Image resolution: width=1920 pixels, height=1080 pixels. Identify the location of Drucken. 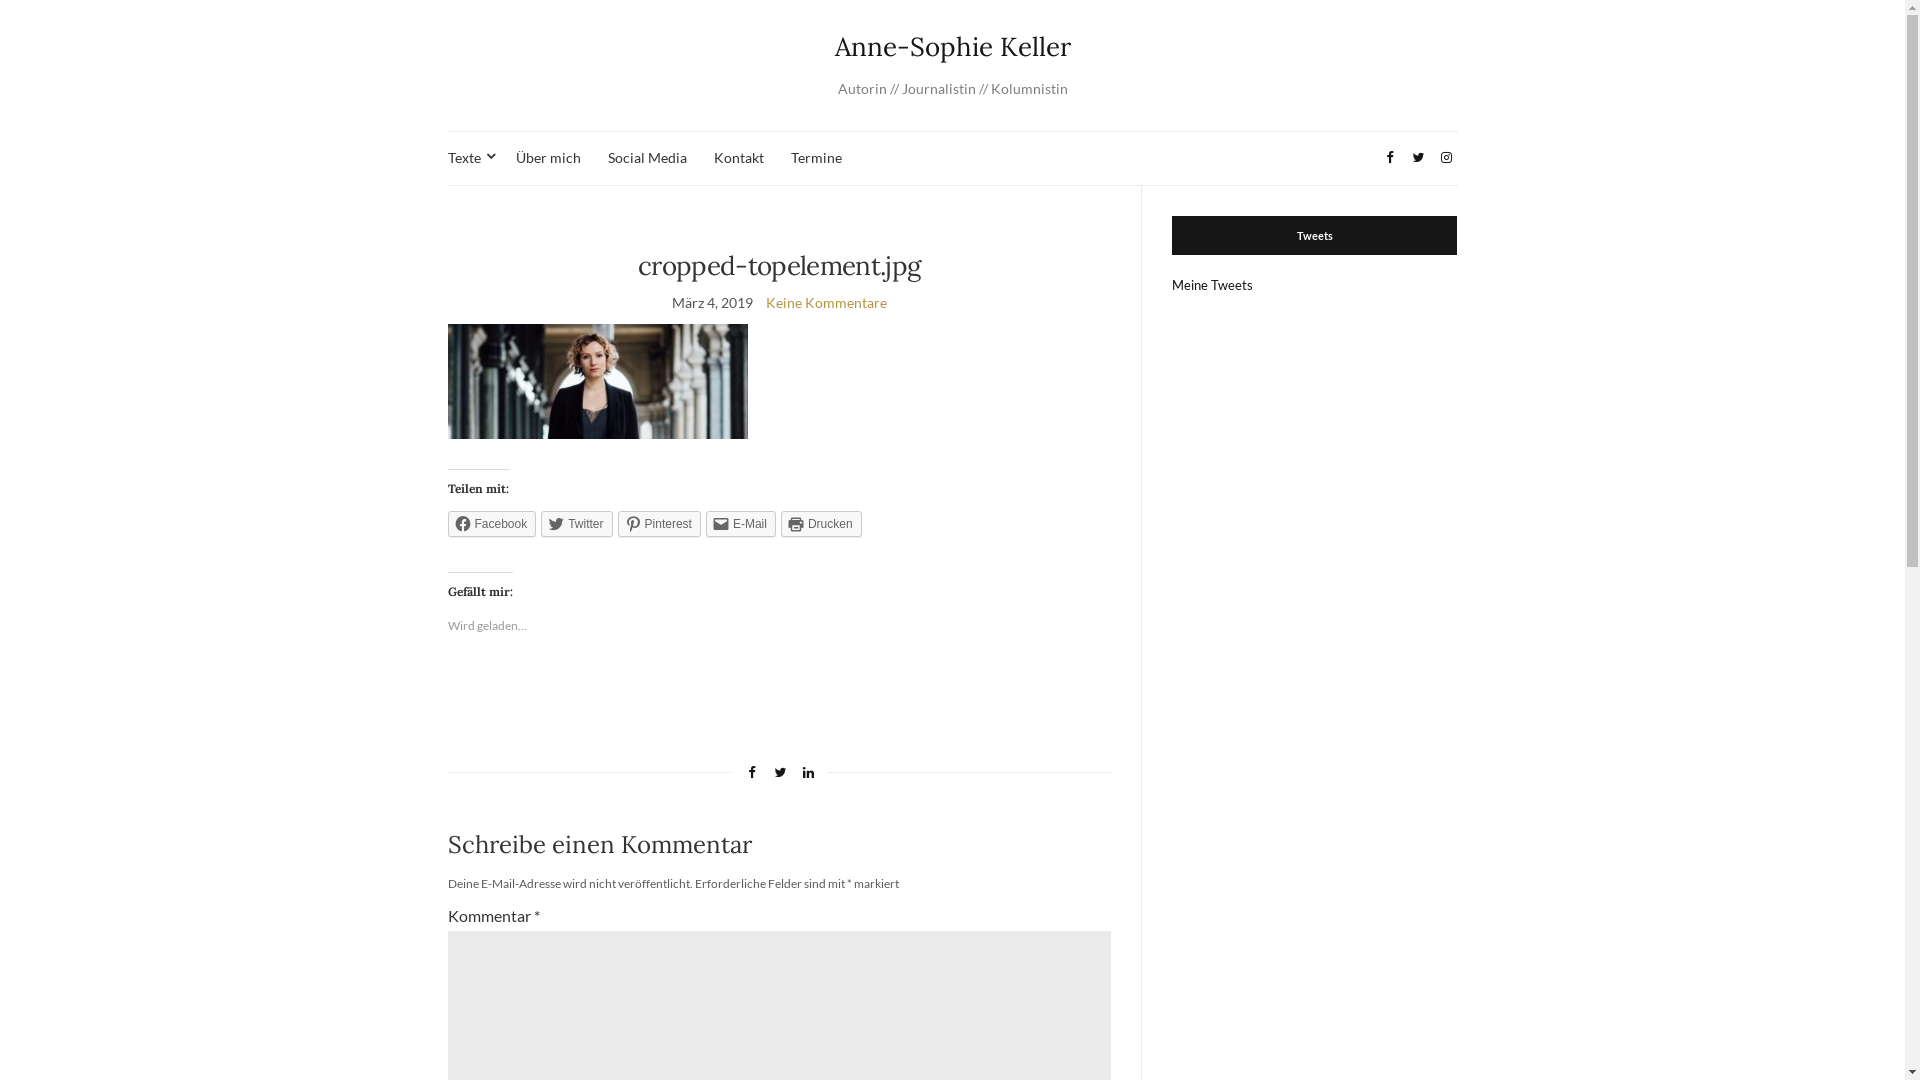
(822, 524).